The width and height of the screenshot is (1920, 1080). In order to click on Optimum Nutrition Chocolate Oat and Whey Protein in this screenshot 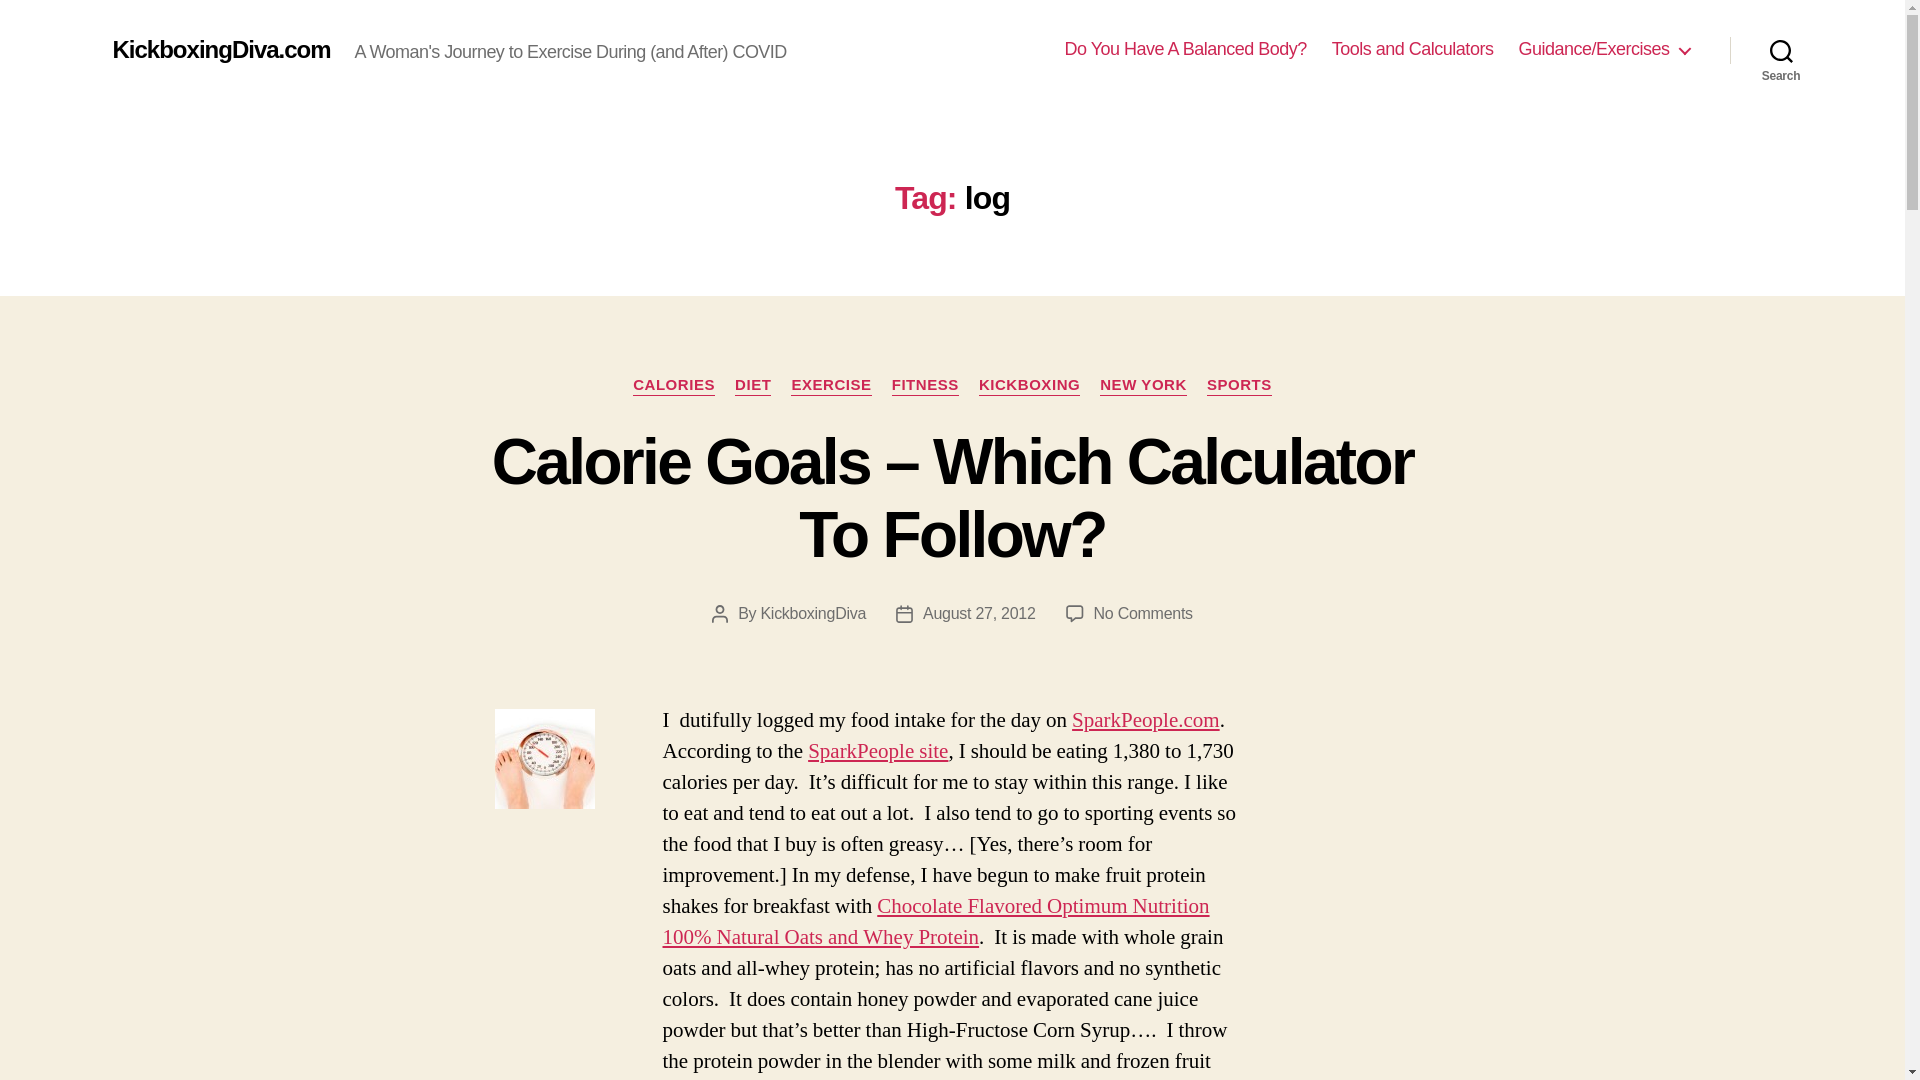, I will do `click(936, 922)`.